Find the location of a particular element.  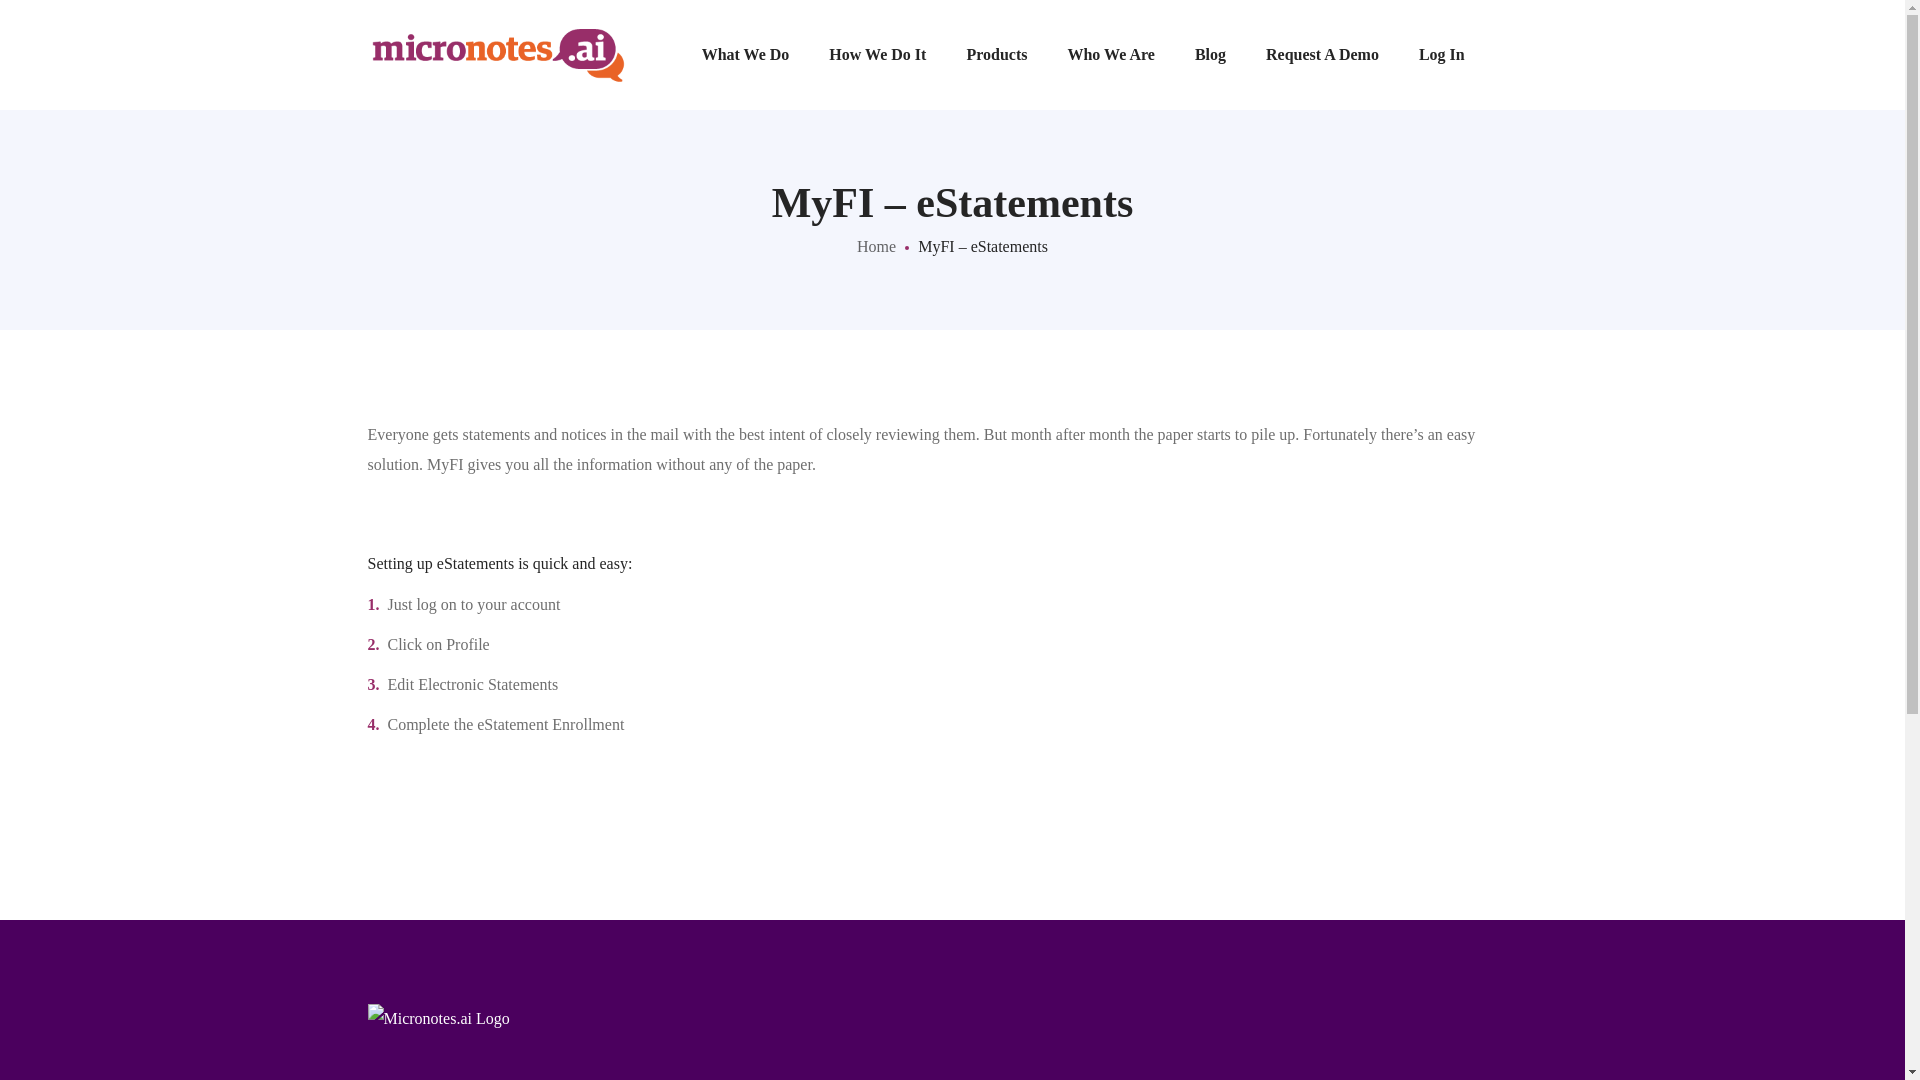

Who We Are is located at coordinates (1110, 55).